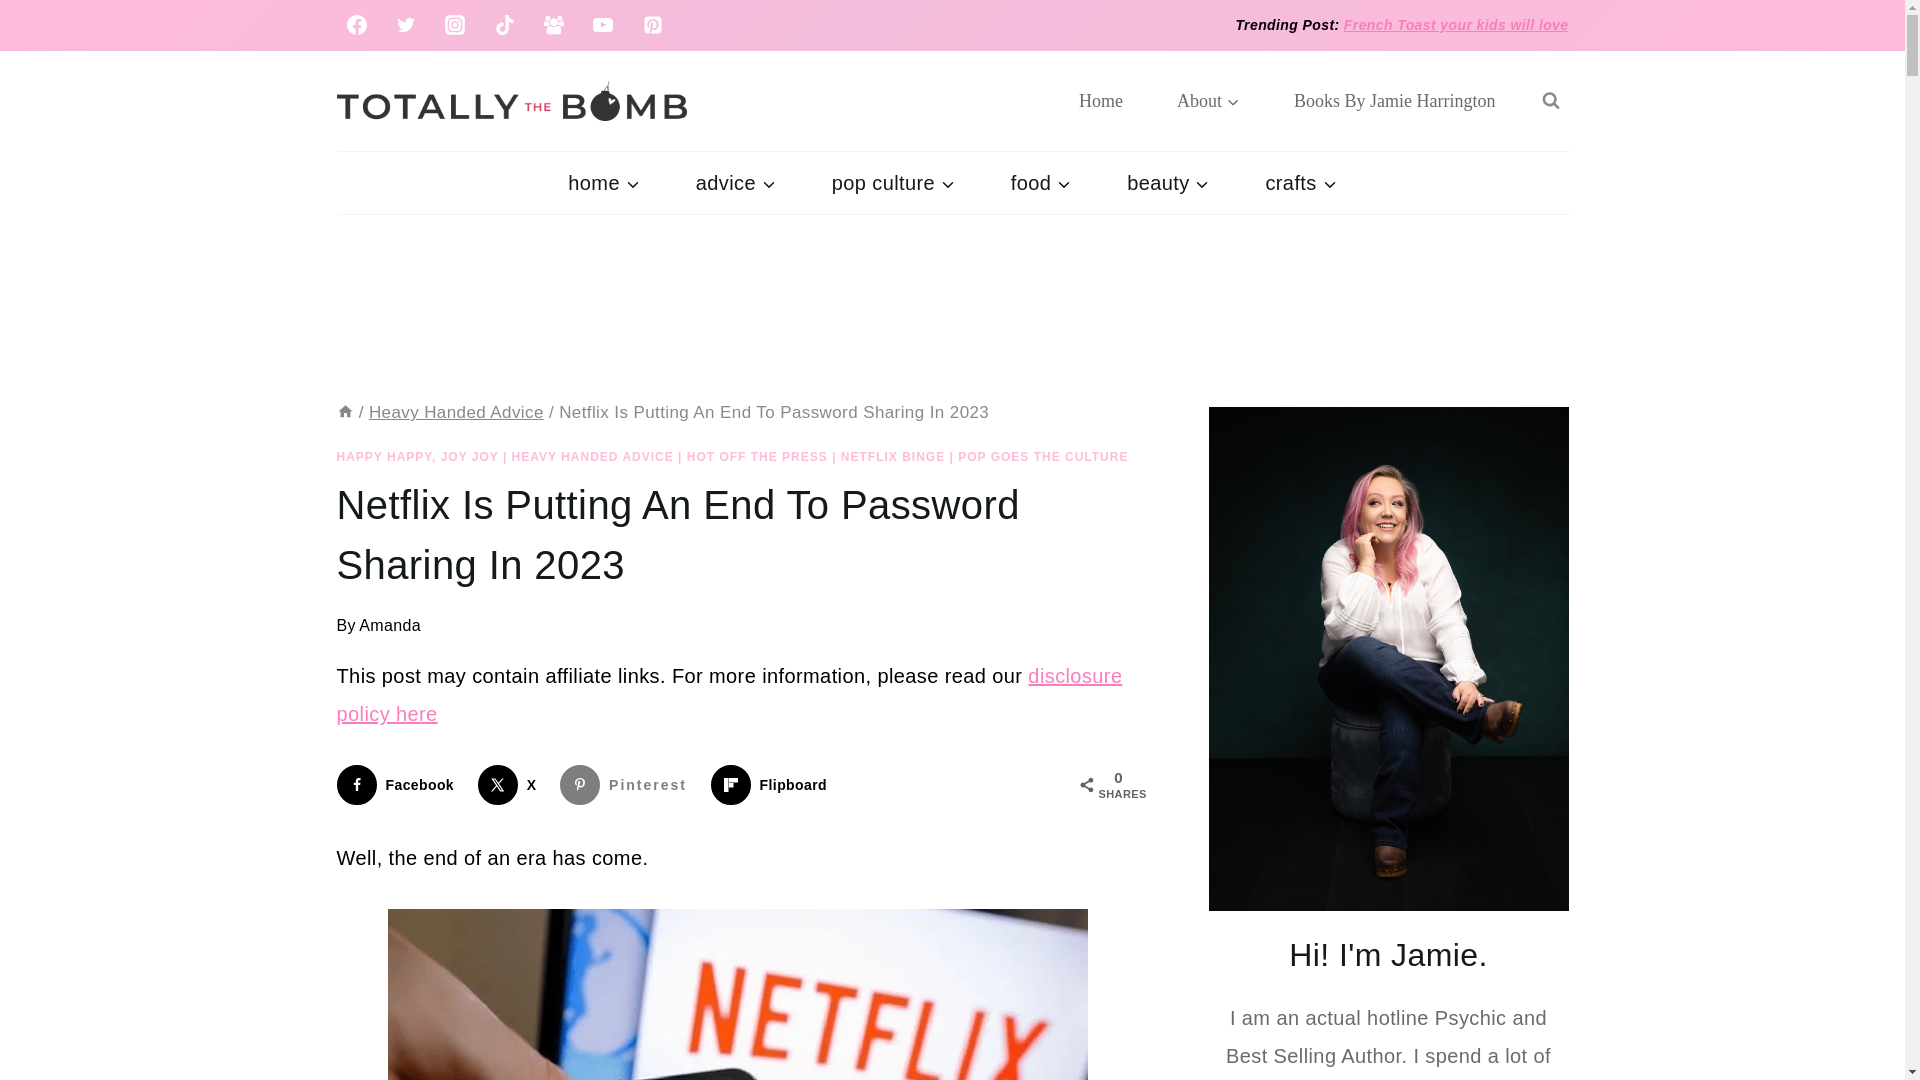 The image size is (1920, 1080). I want to click on home, so click(602, 182).